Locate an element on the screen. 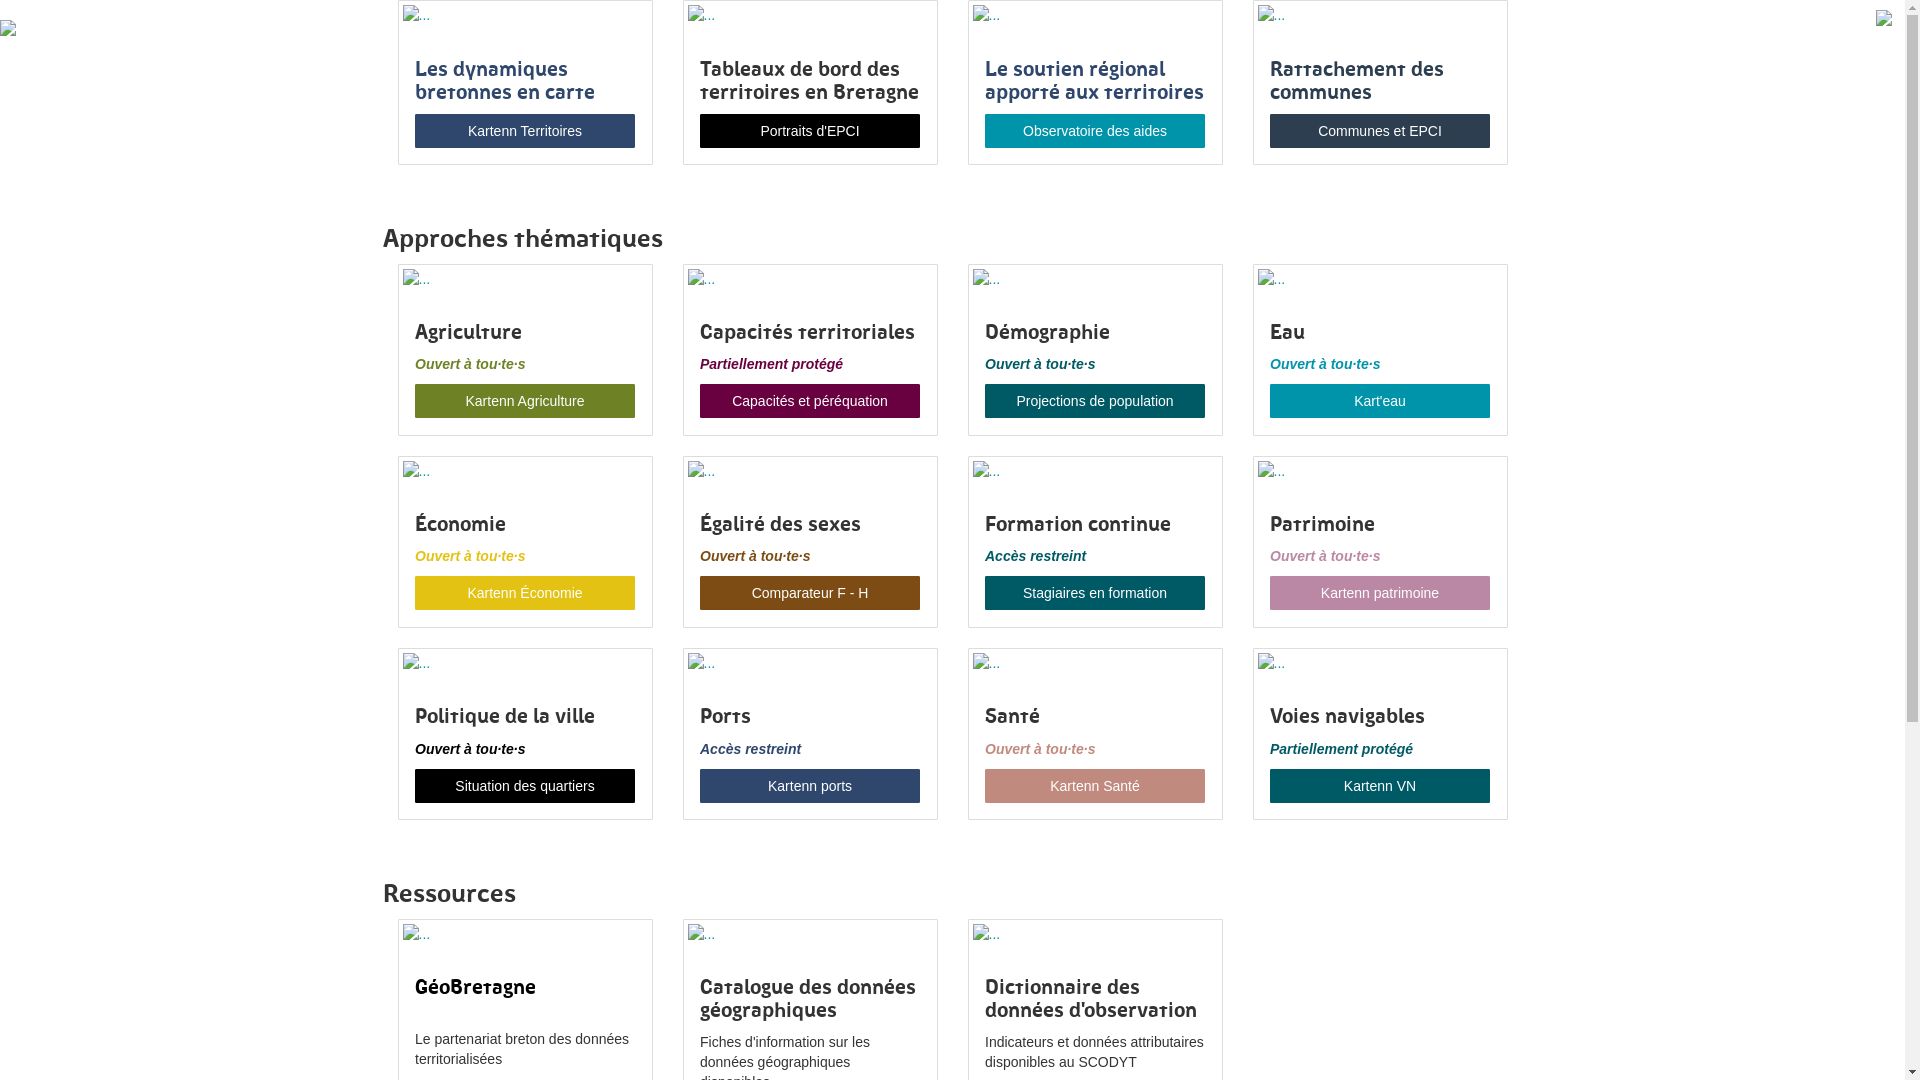 Image resolution: width=1920 pixels, height=1080 pixels. Projections de population is located at coordinates (1095, 401).